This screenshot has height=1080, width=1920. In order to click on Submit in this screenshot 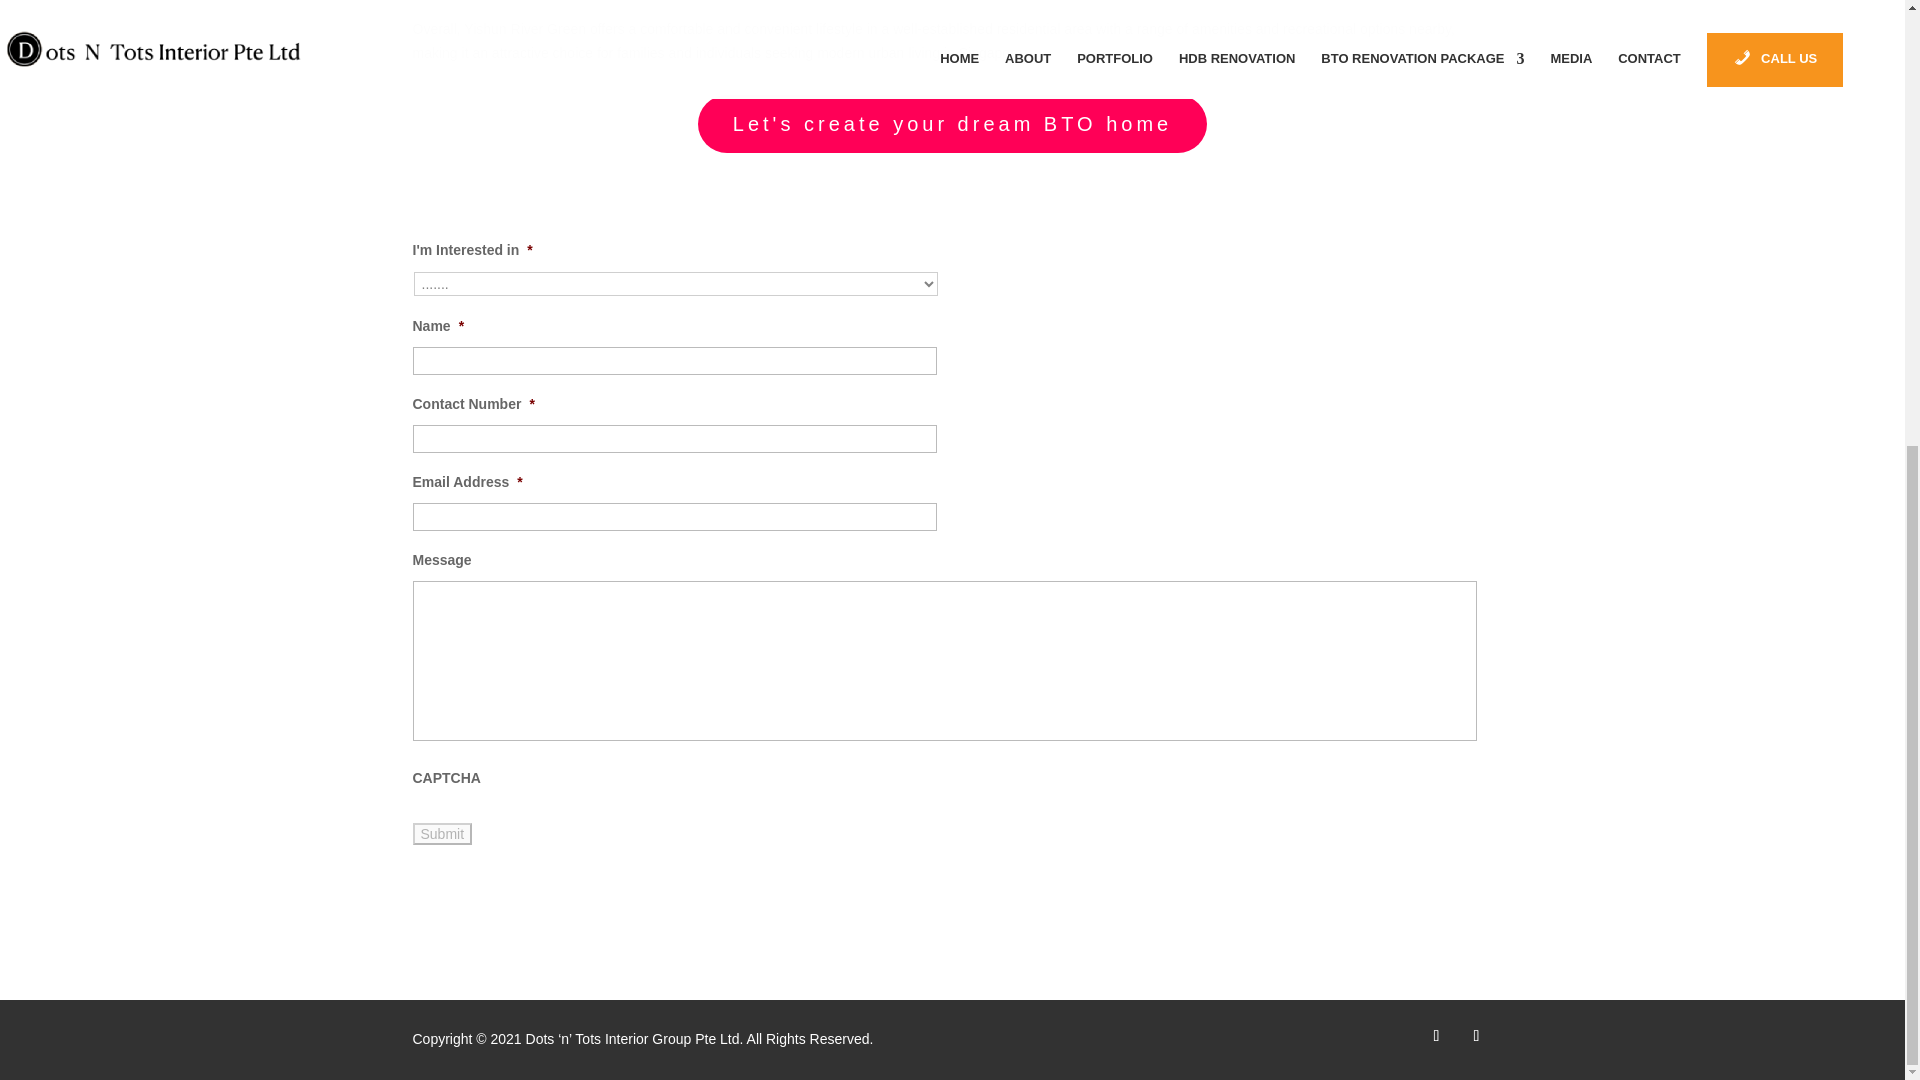, I will do `click(442, 833)`.